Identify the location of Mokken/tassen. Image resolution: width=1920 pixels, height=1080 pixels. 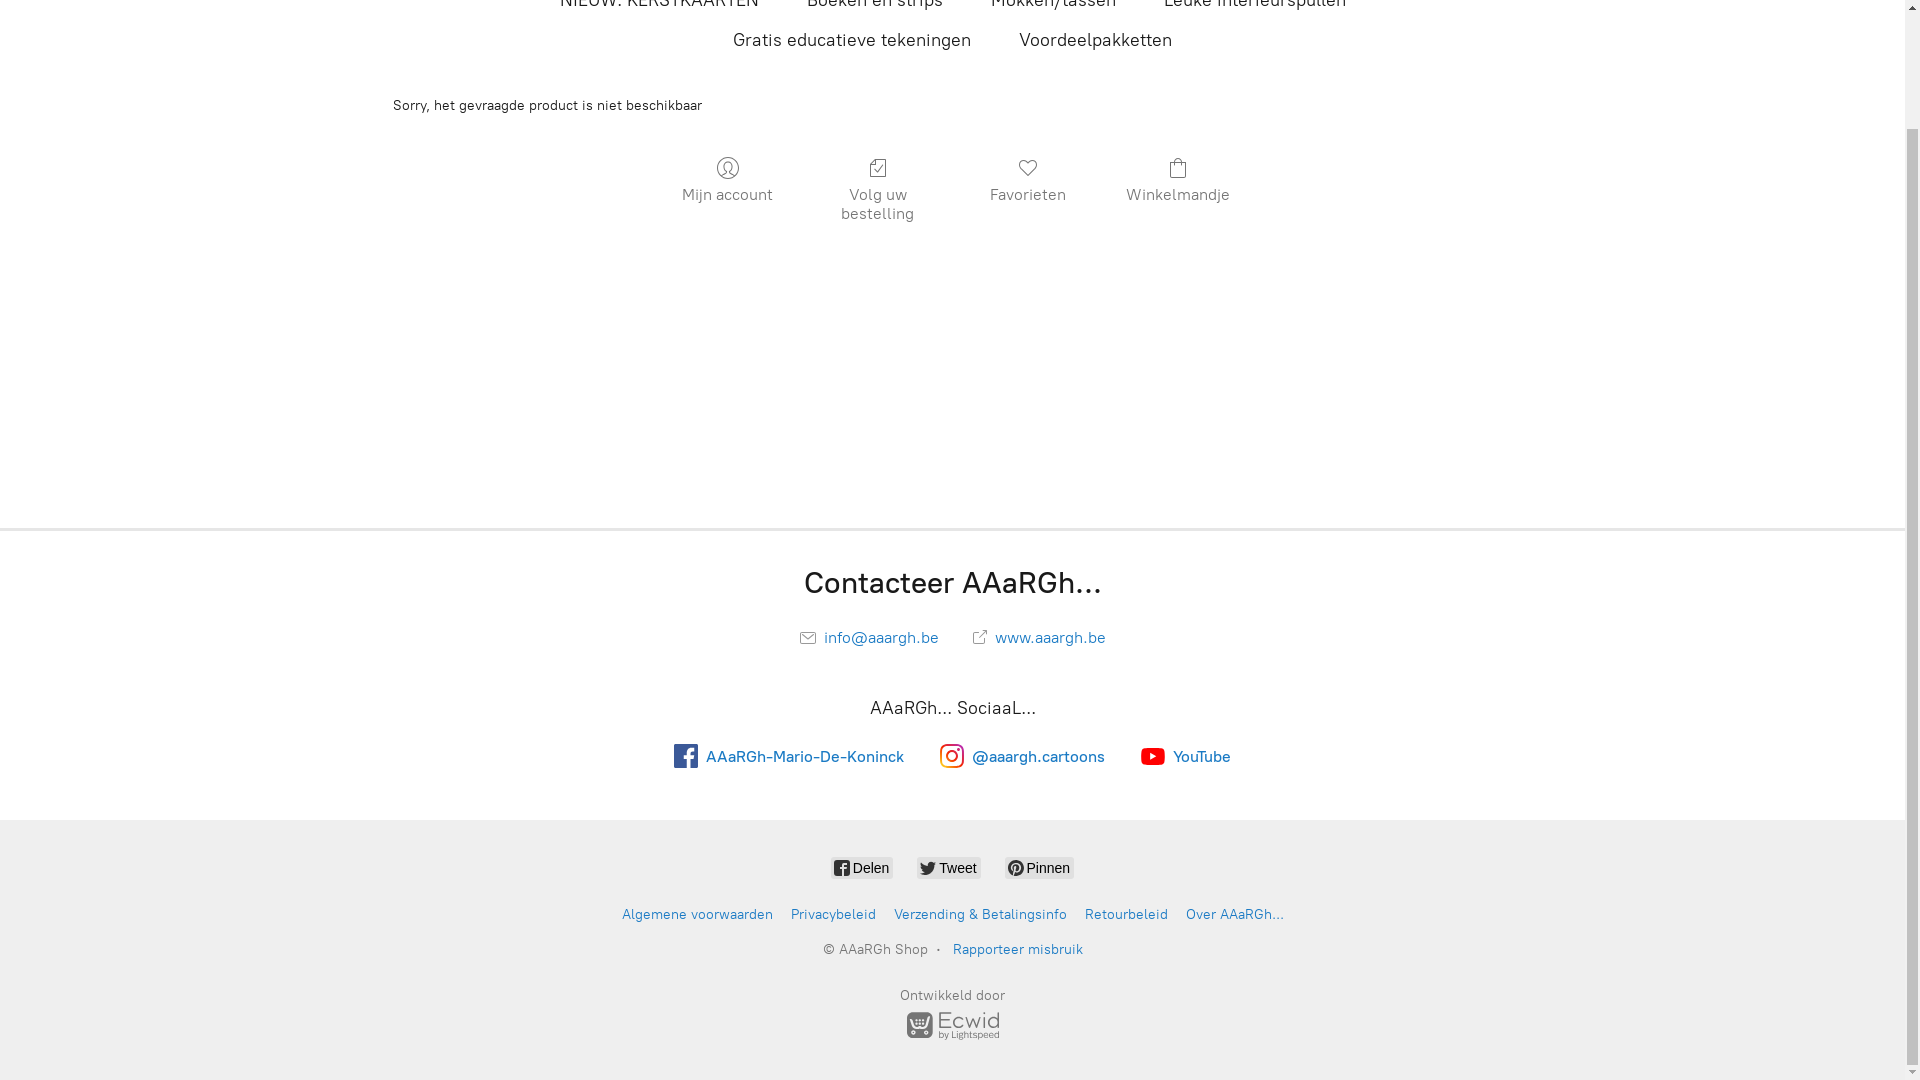
(1052, 131).